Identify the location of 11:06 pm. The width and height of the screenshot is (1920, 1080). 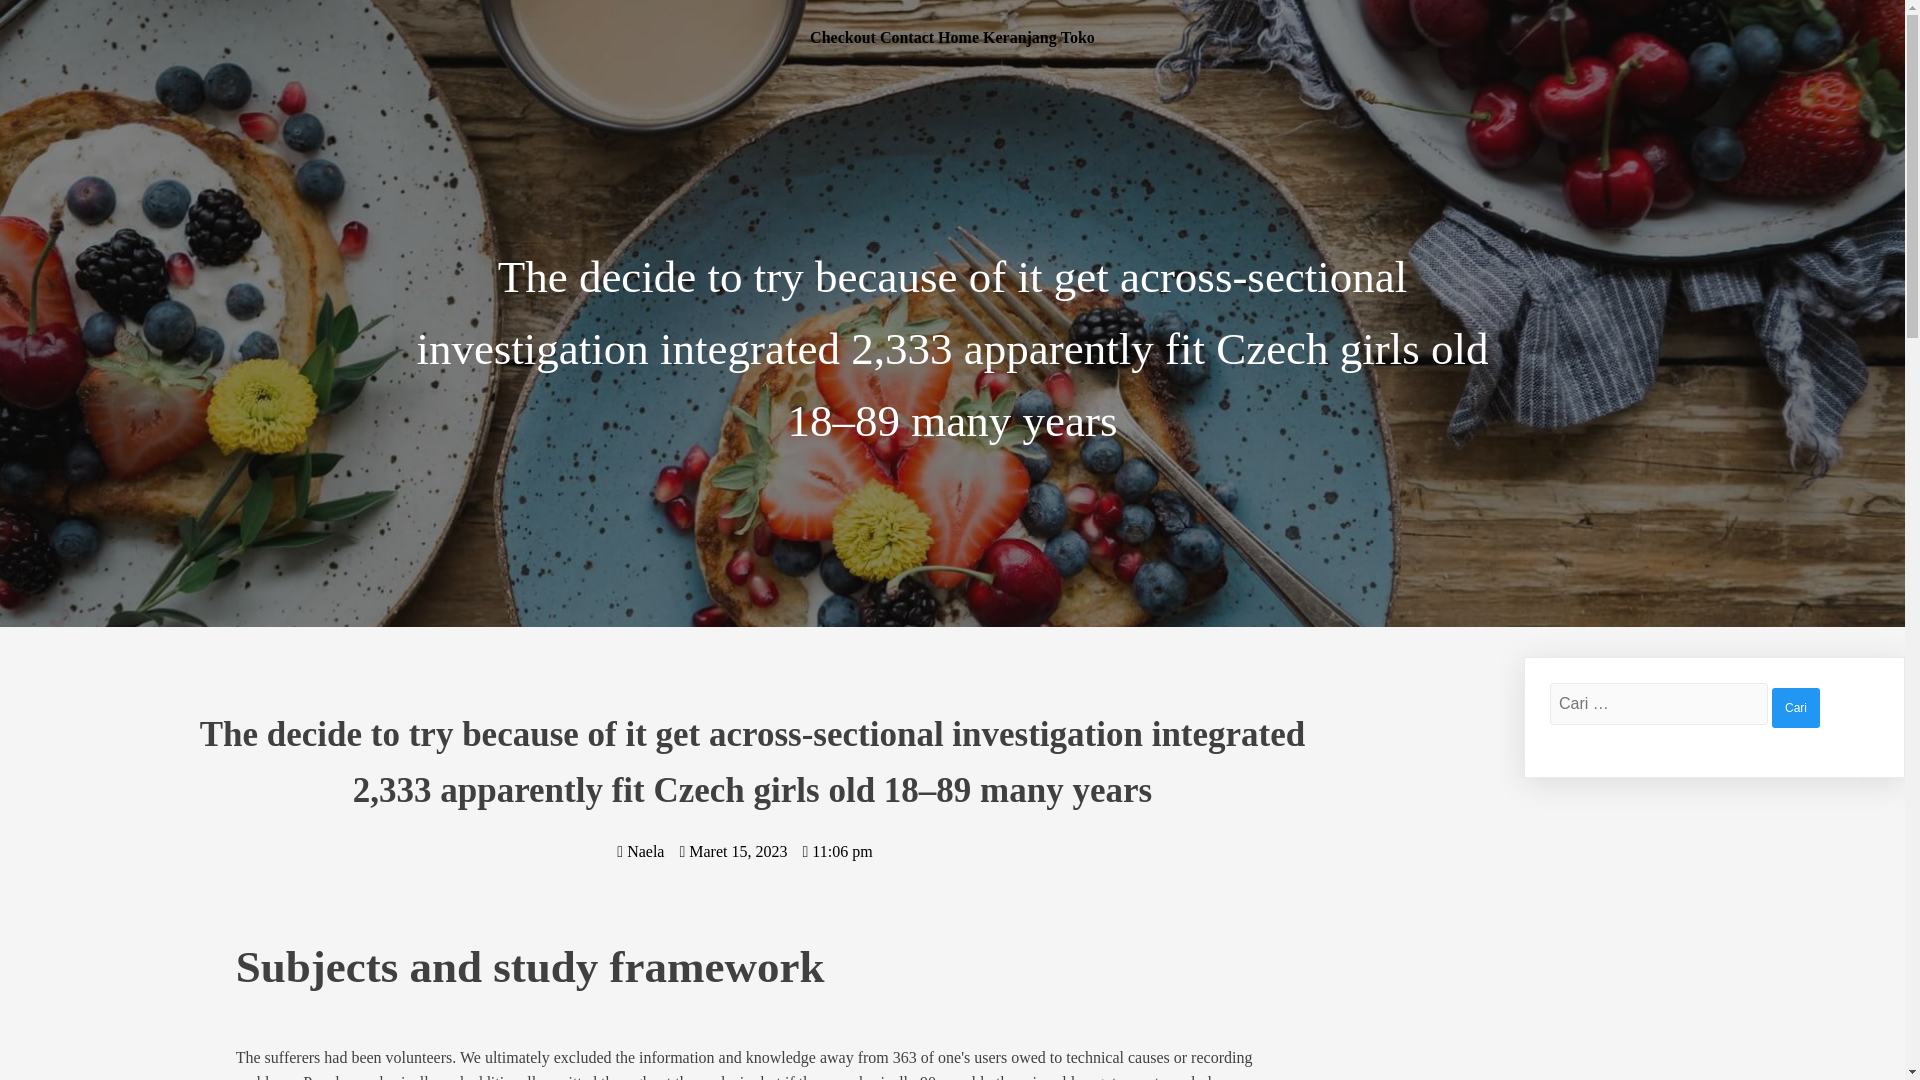
(836, 851).